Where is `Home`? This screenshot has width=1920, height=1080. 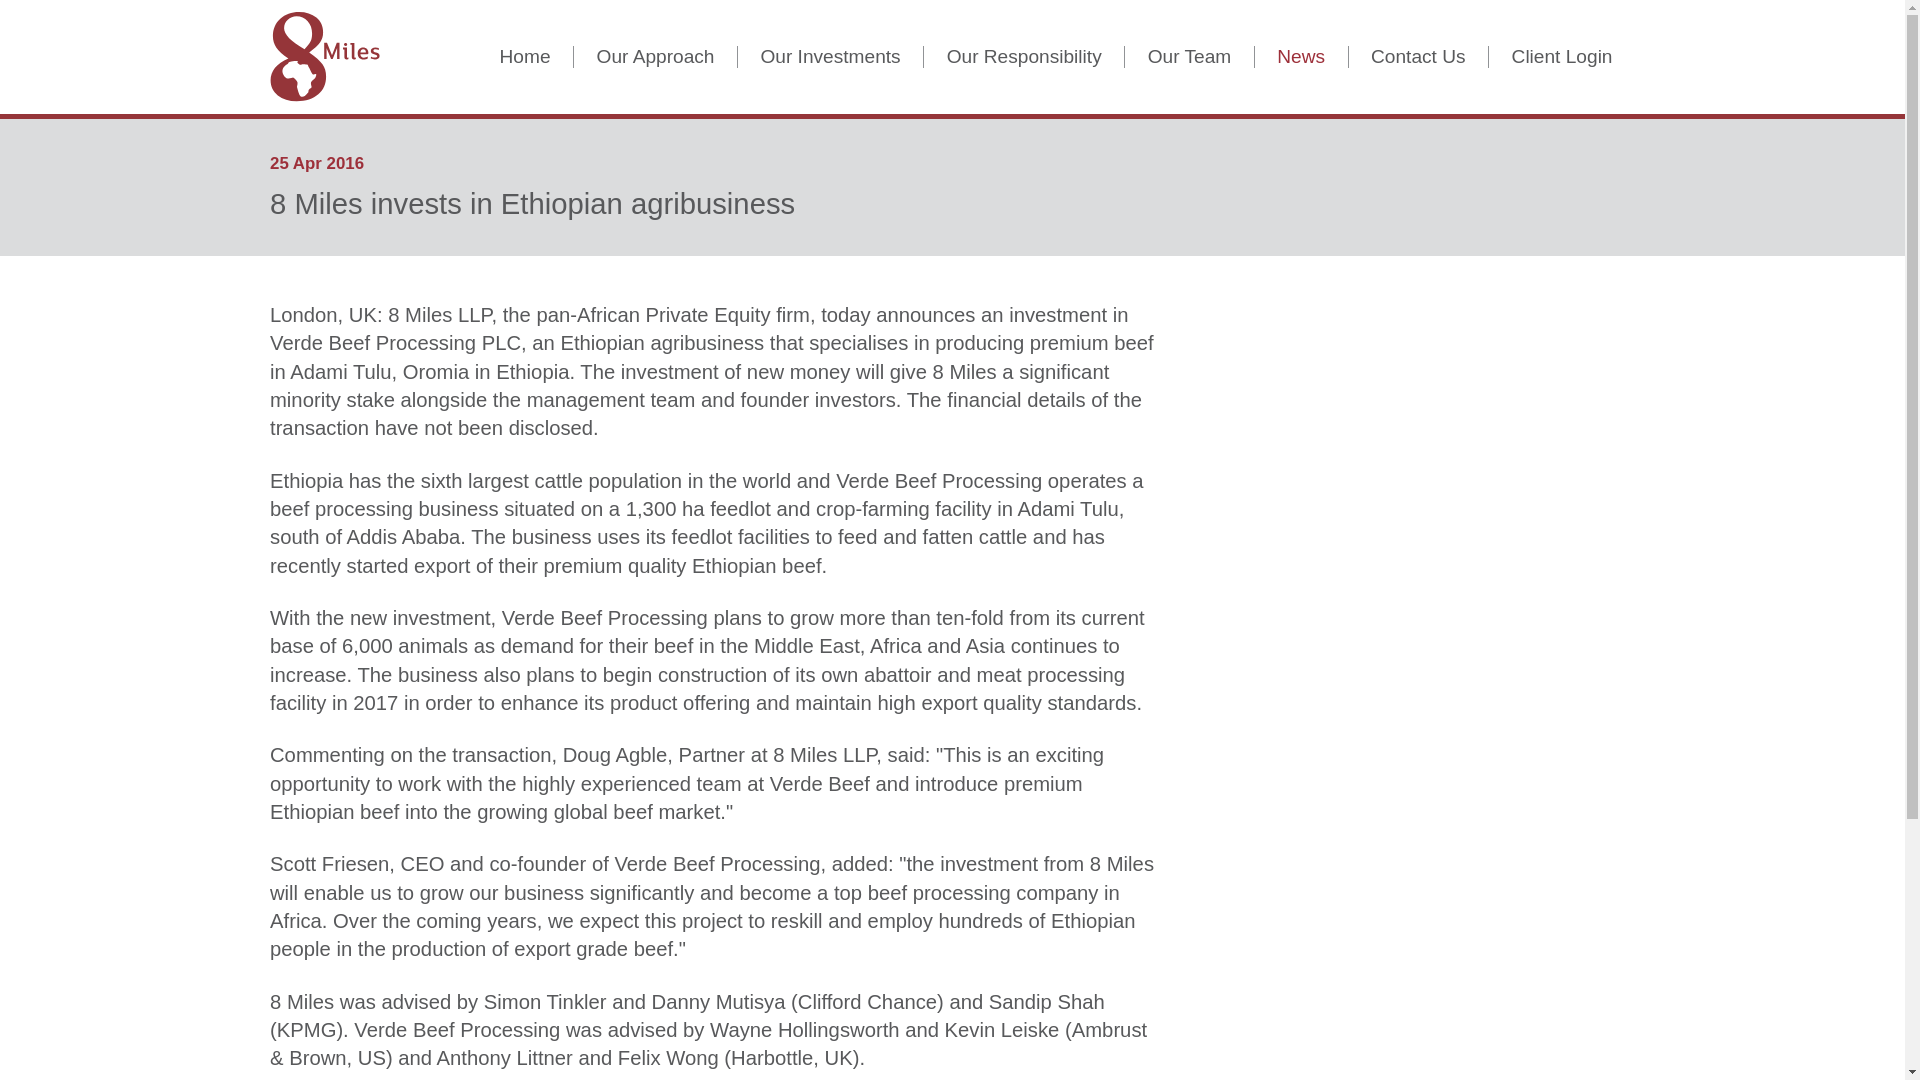
Home is located at coordinates (524, 58).